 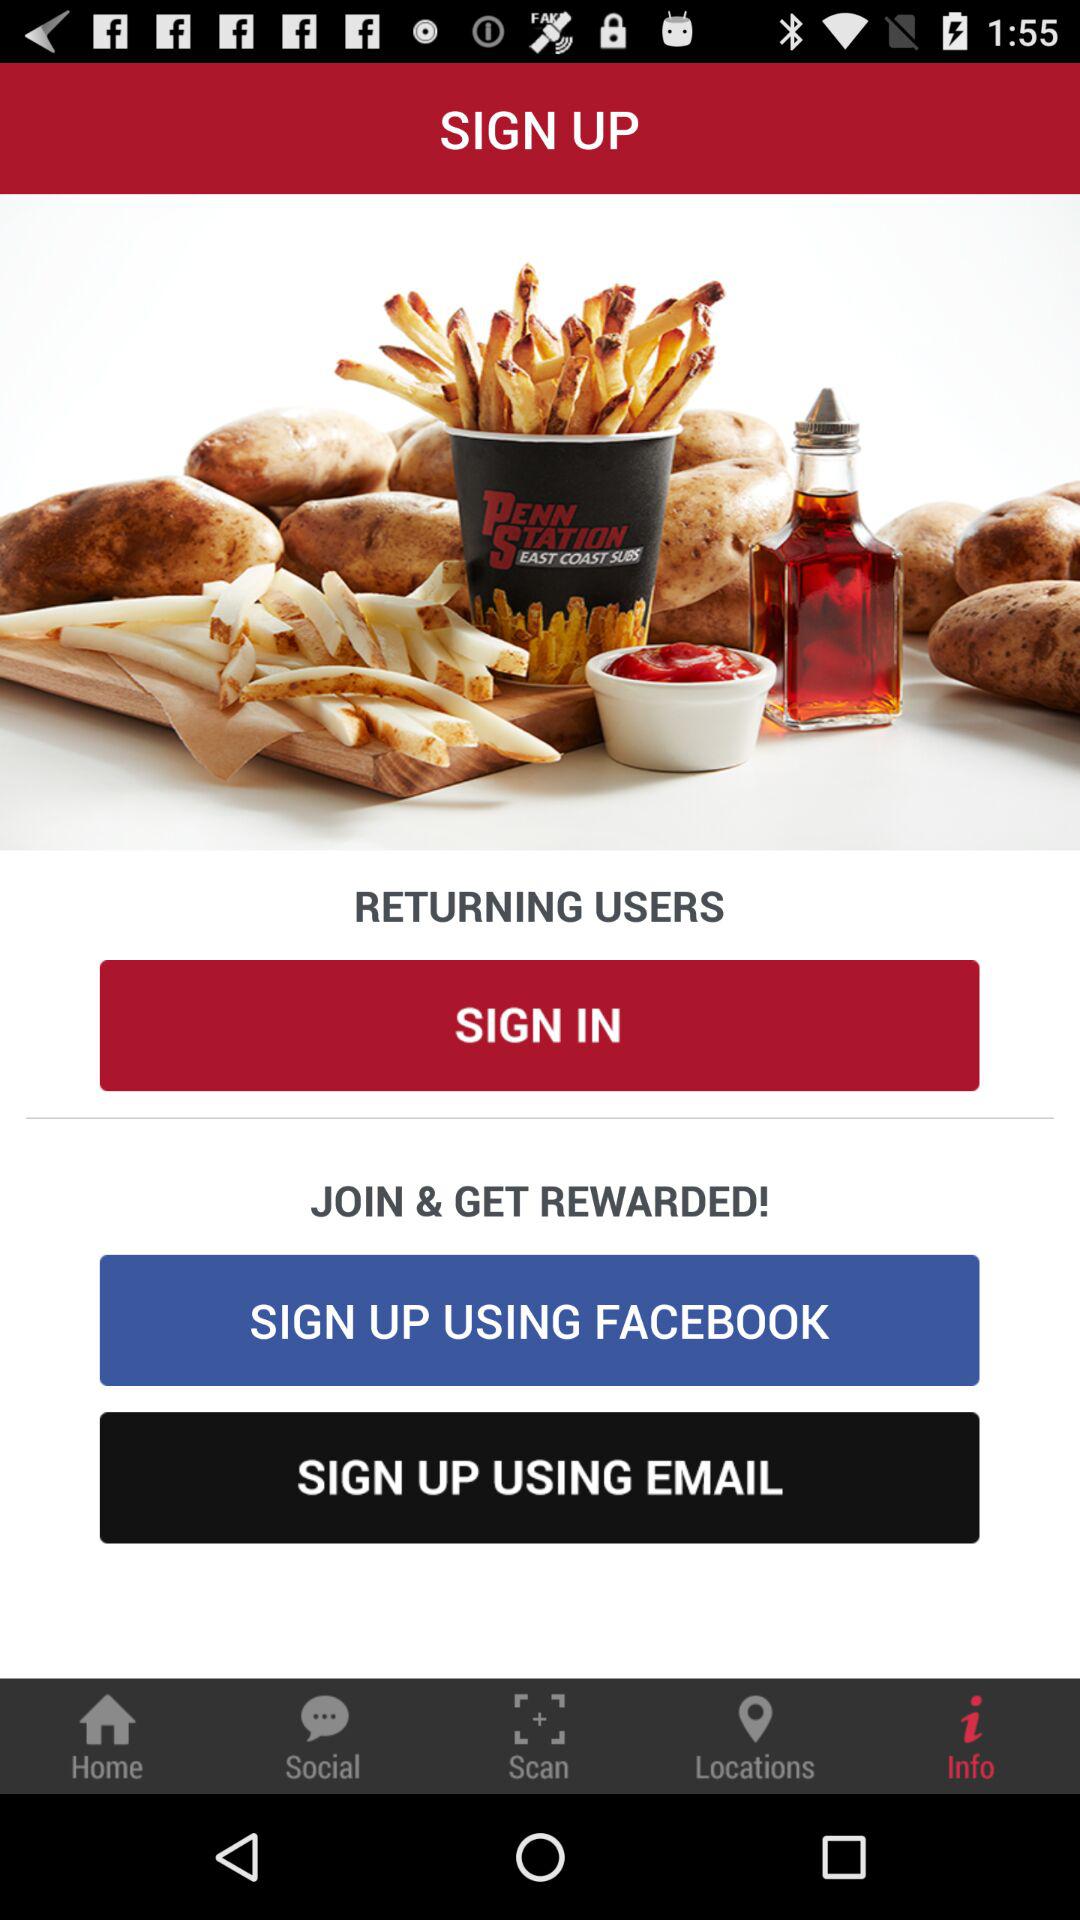 What do you see at coordinates (323, 1736) in the screenshot?
I see `click on the social icon at the bottom of the web page` at bounding box center [323, 1736].